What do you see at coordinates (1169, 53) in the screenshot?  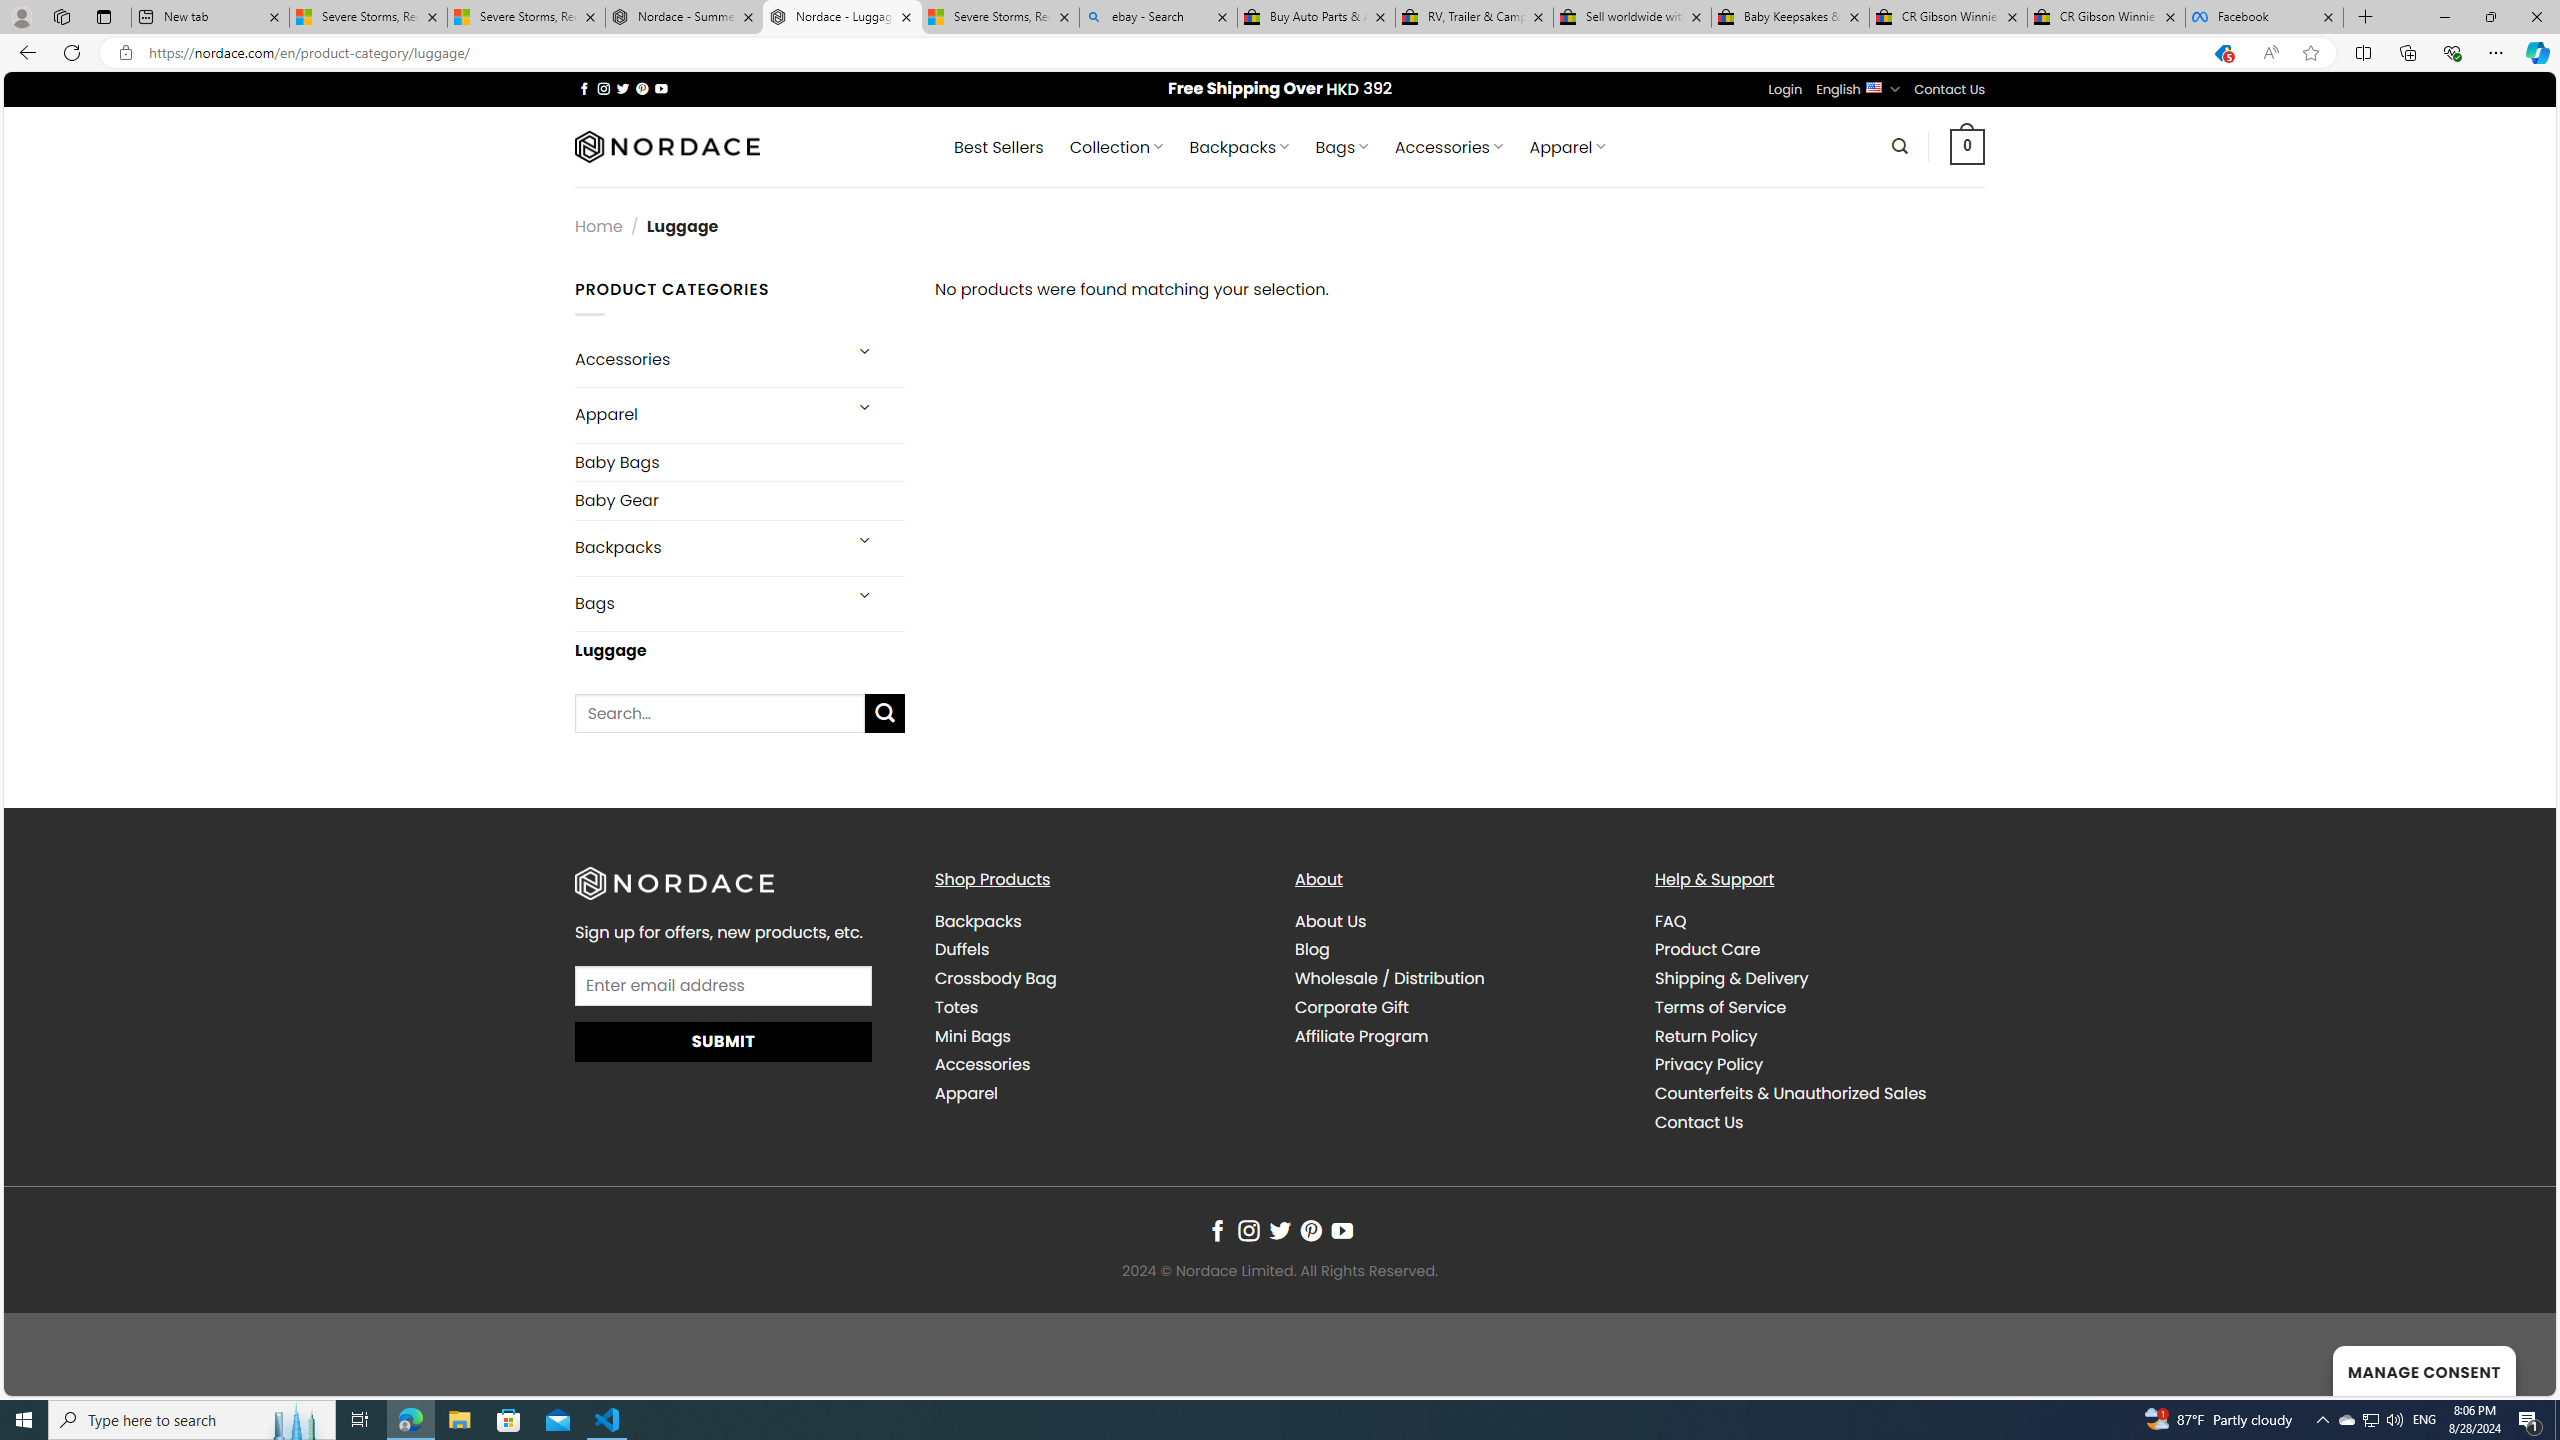 I see `Address and search bar` at bounding box center [1169, 53].